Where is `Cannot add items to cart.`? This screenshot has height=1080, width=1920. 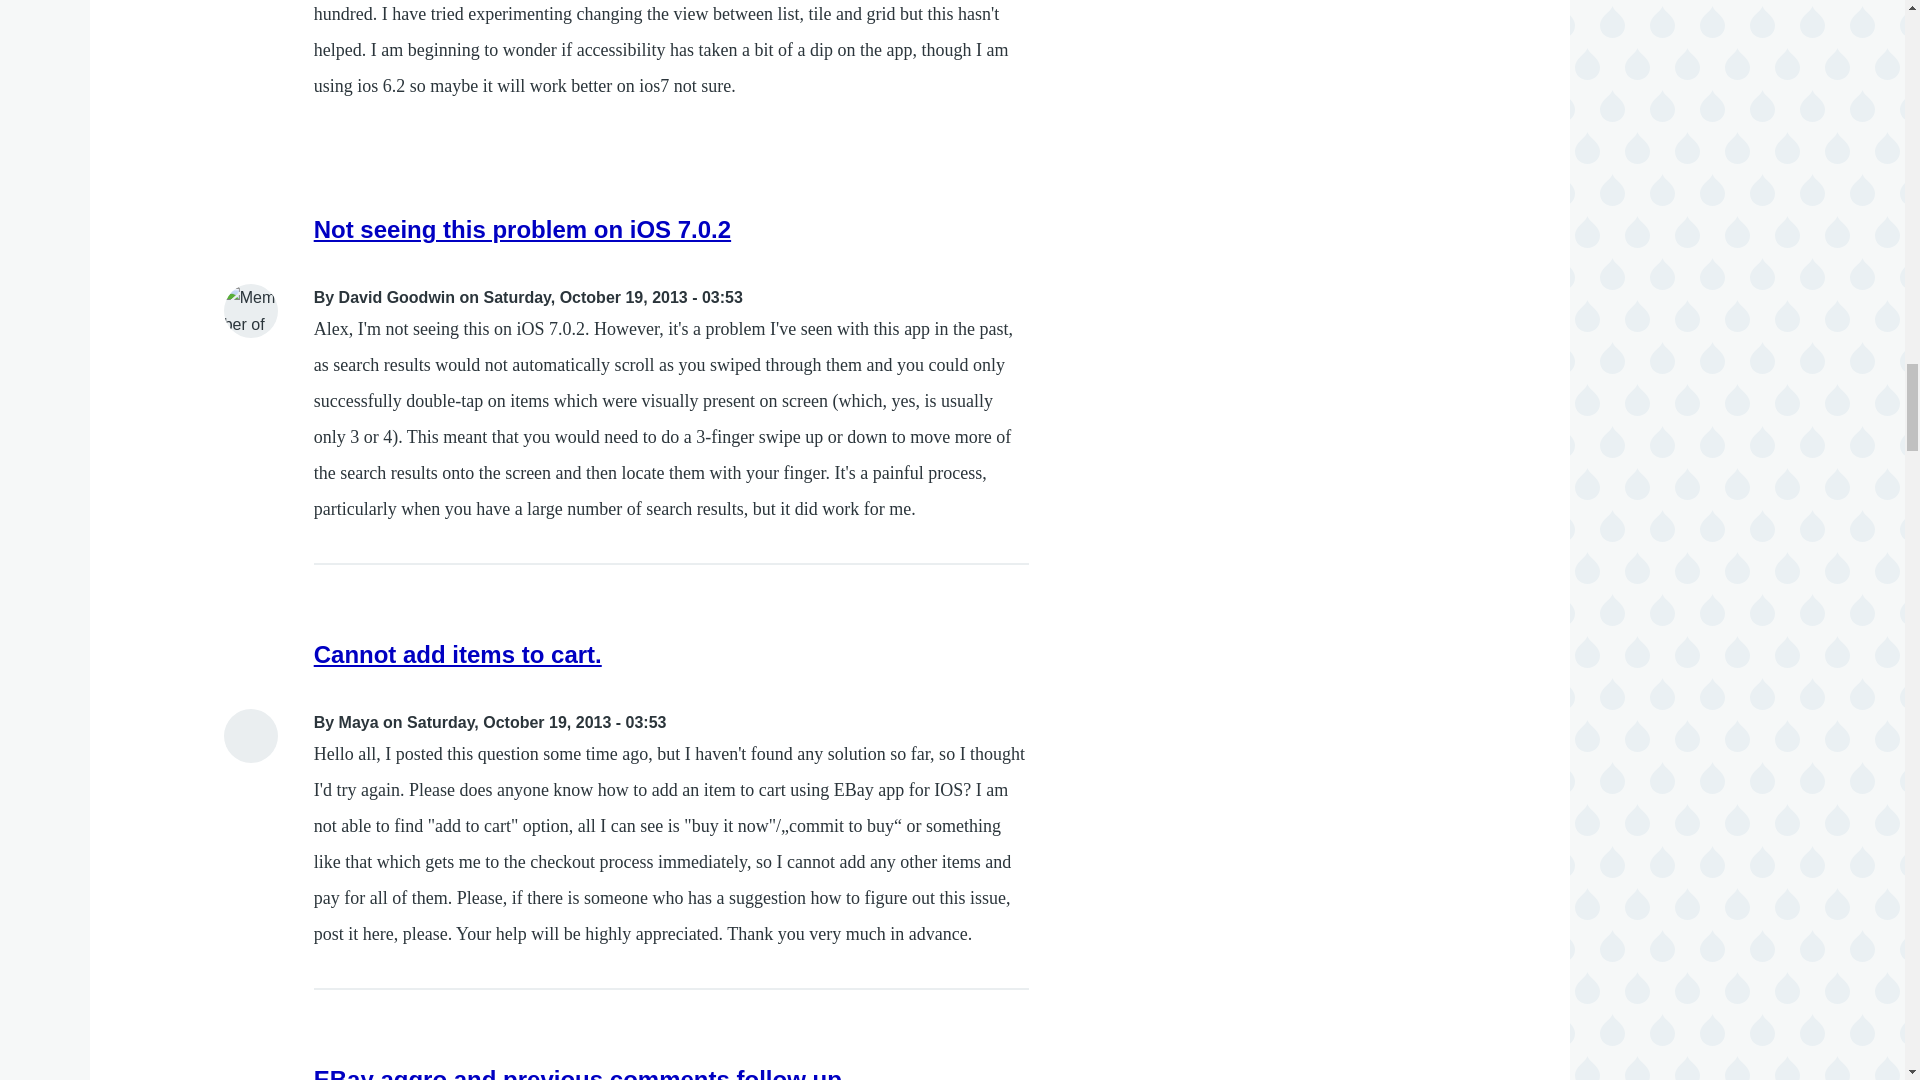 Cannot add items to cart. is located at coordinates (458, 654).